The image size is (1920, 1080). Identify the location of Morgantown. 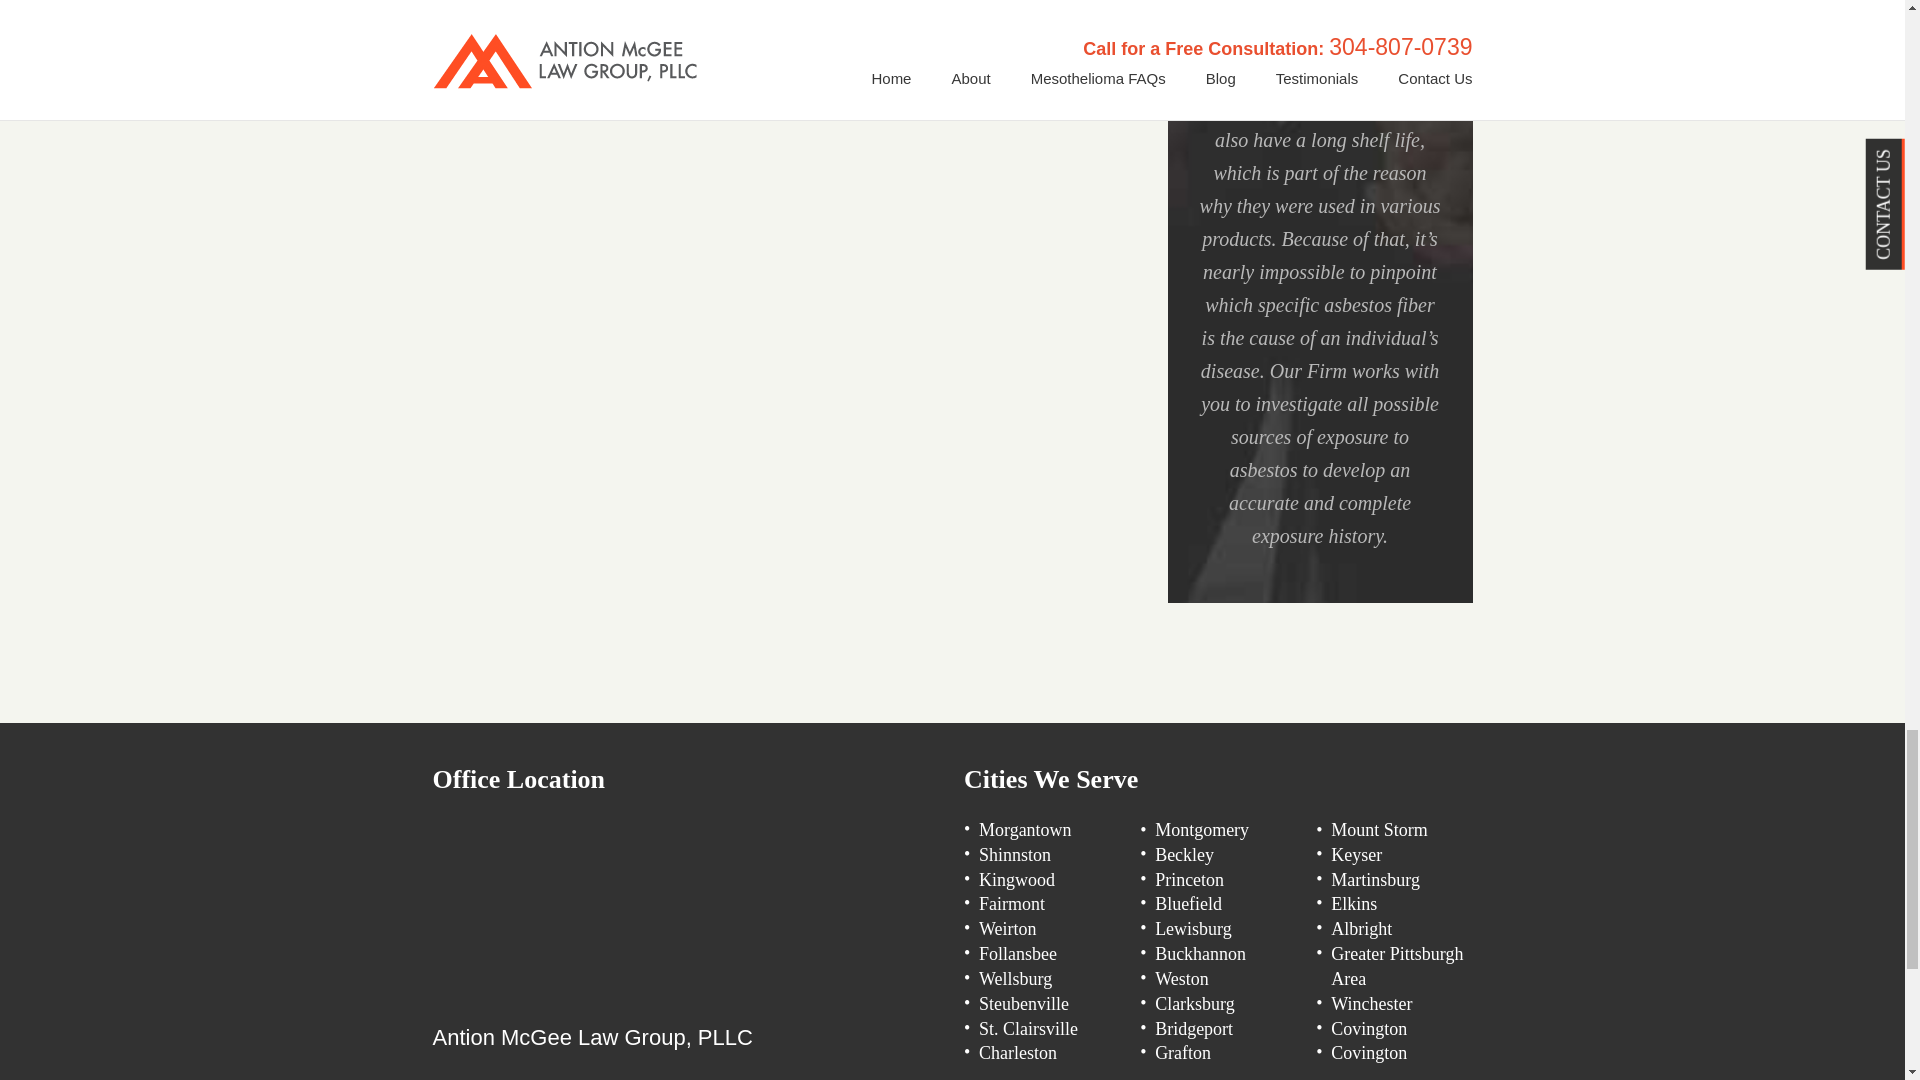
(1025, 830).